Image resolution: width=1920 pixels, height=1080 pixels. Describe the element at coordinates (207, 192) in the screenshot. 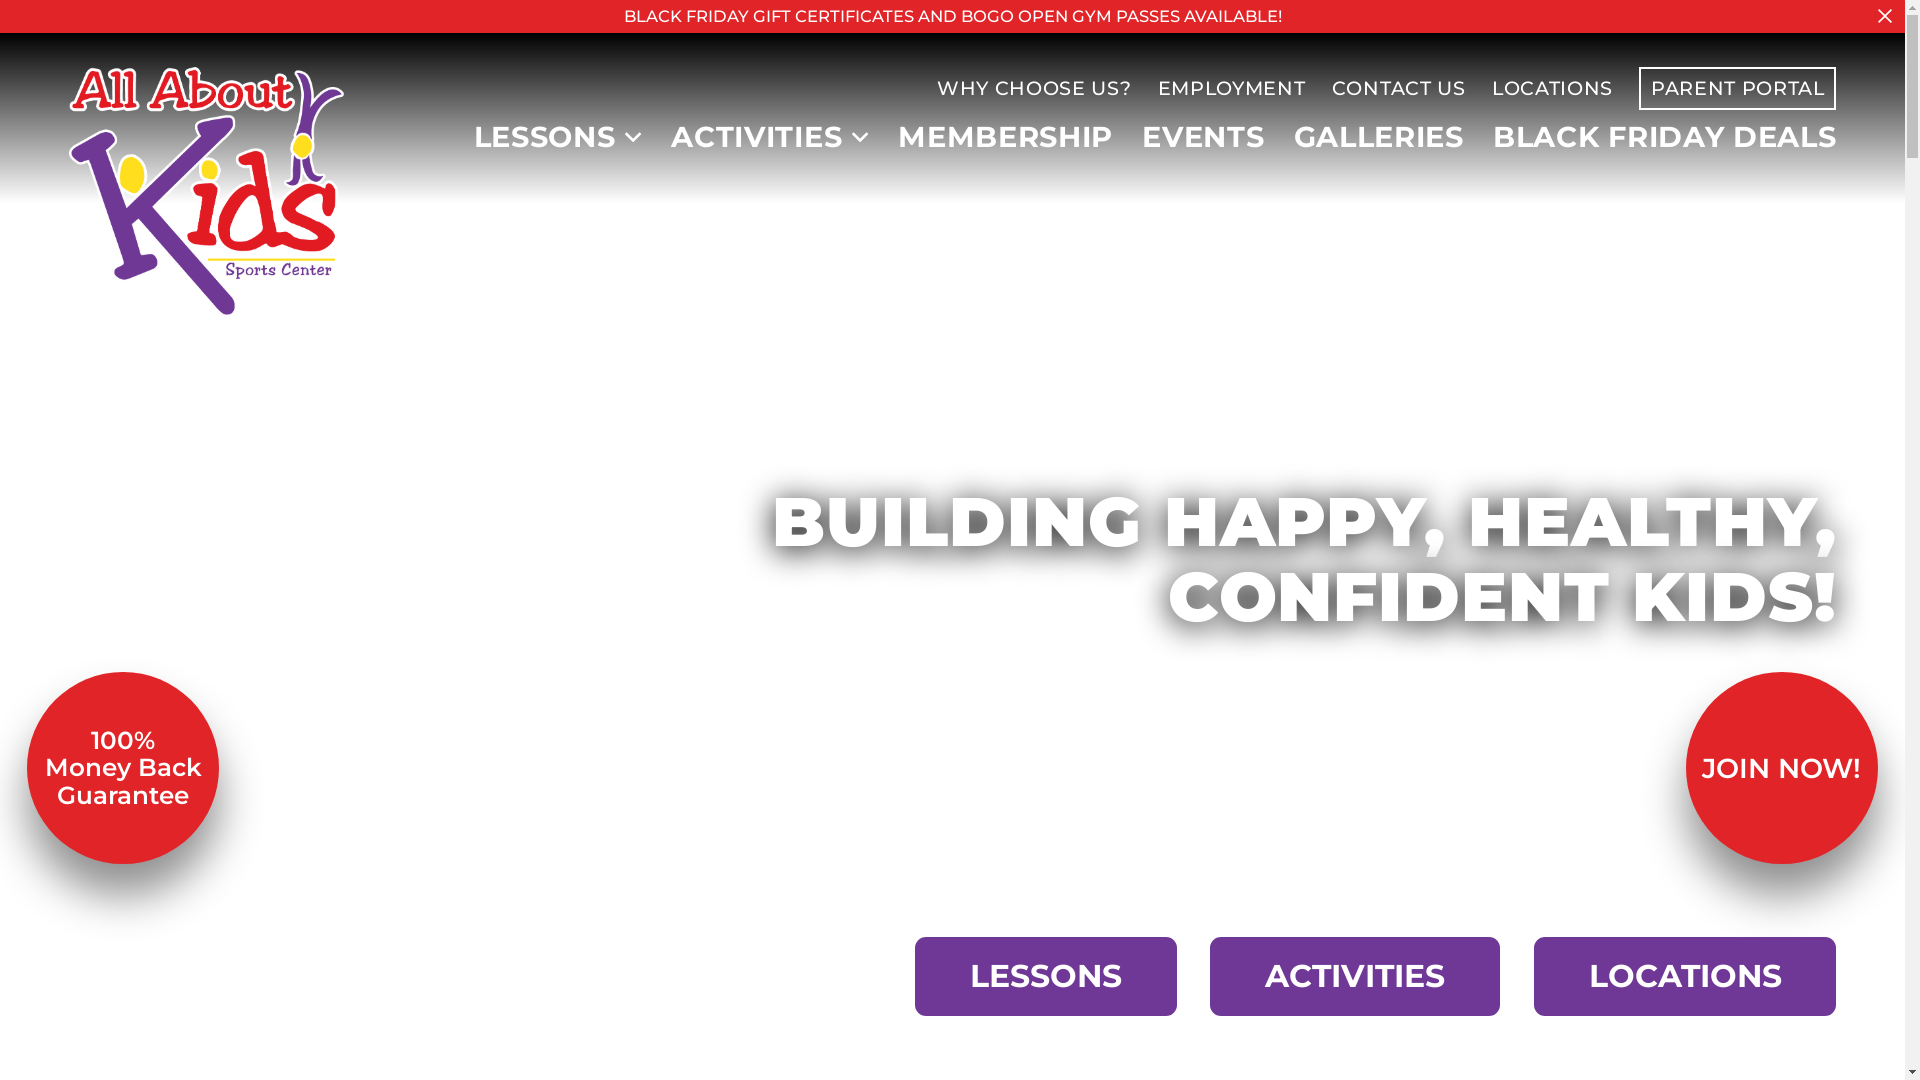

I see `All About Kids` at that location.